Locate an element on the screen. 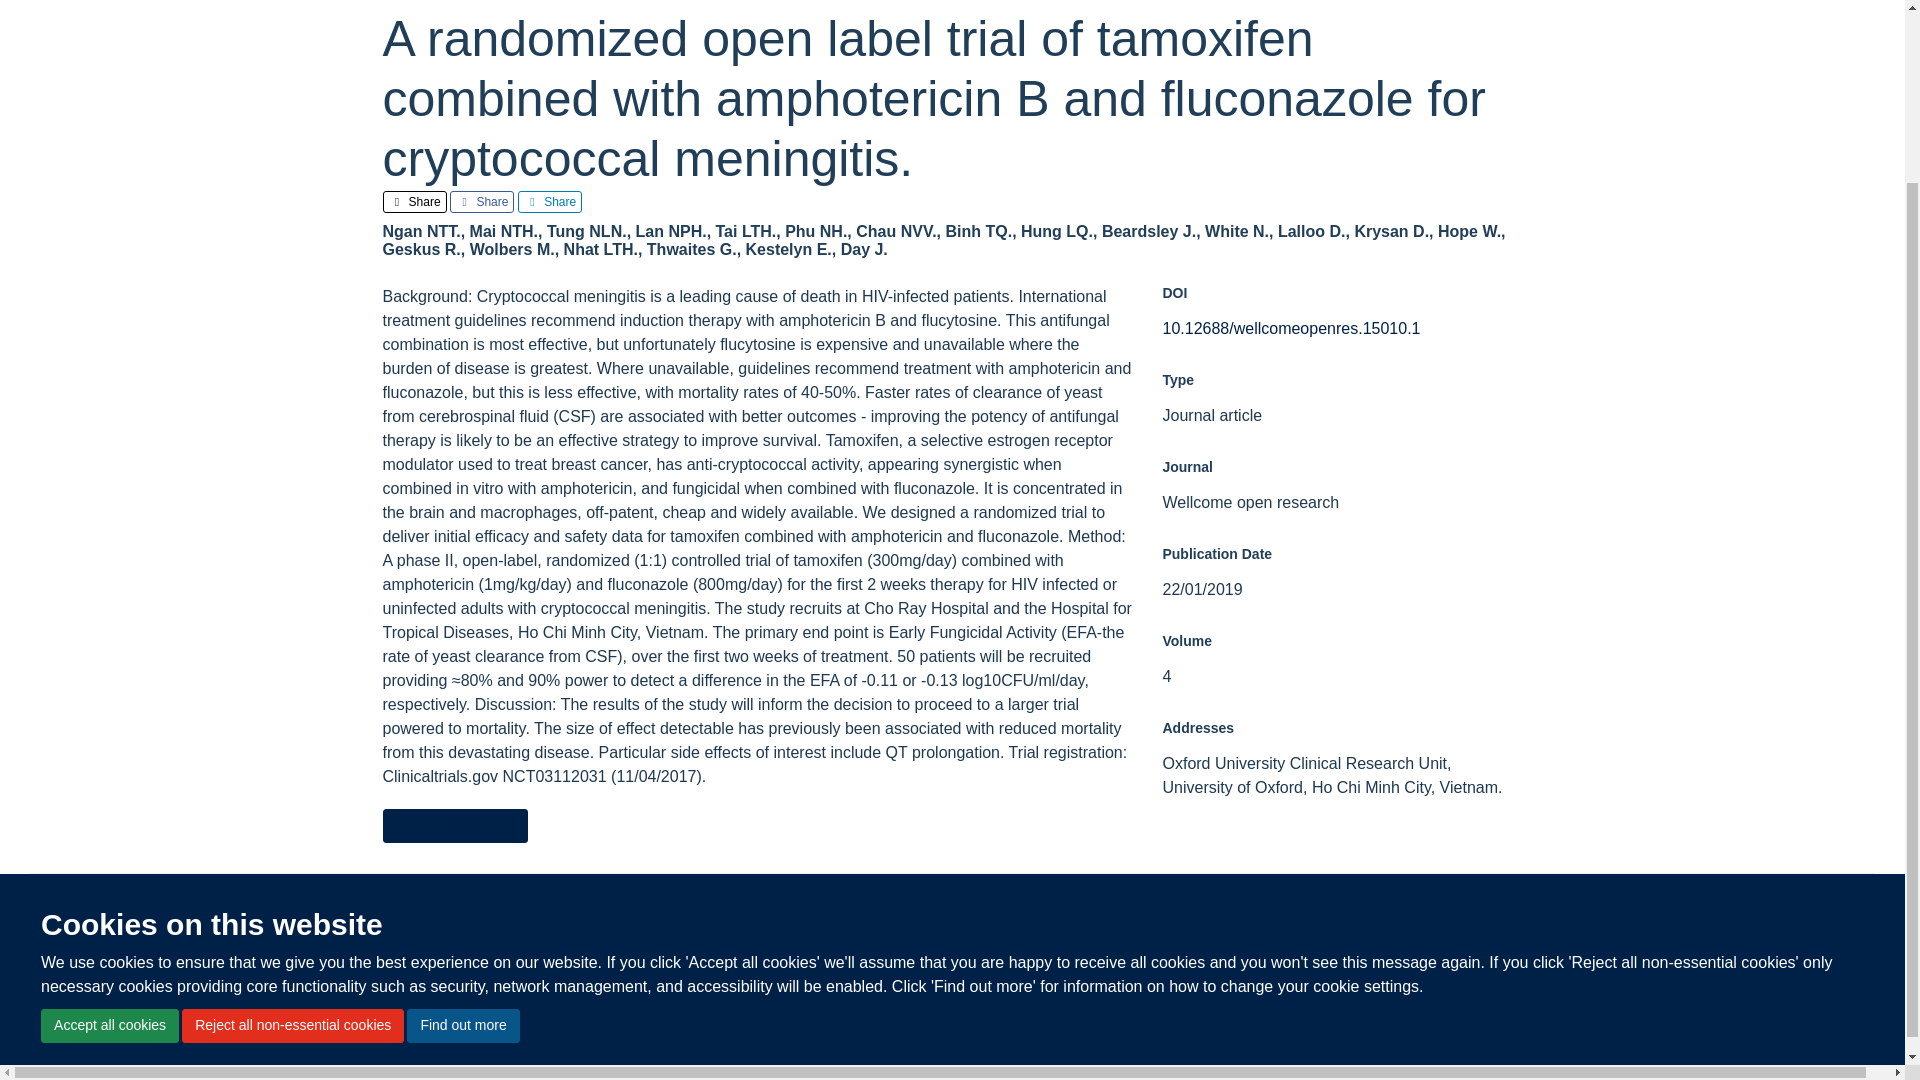 The height and width of the screenshot is (1080, 1920). Find out more is located at coordinates (462, 814).